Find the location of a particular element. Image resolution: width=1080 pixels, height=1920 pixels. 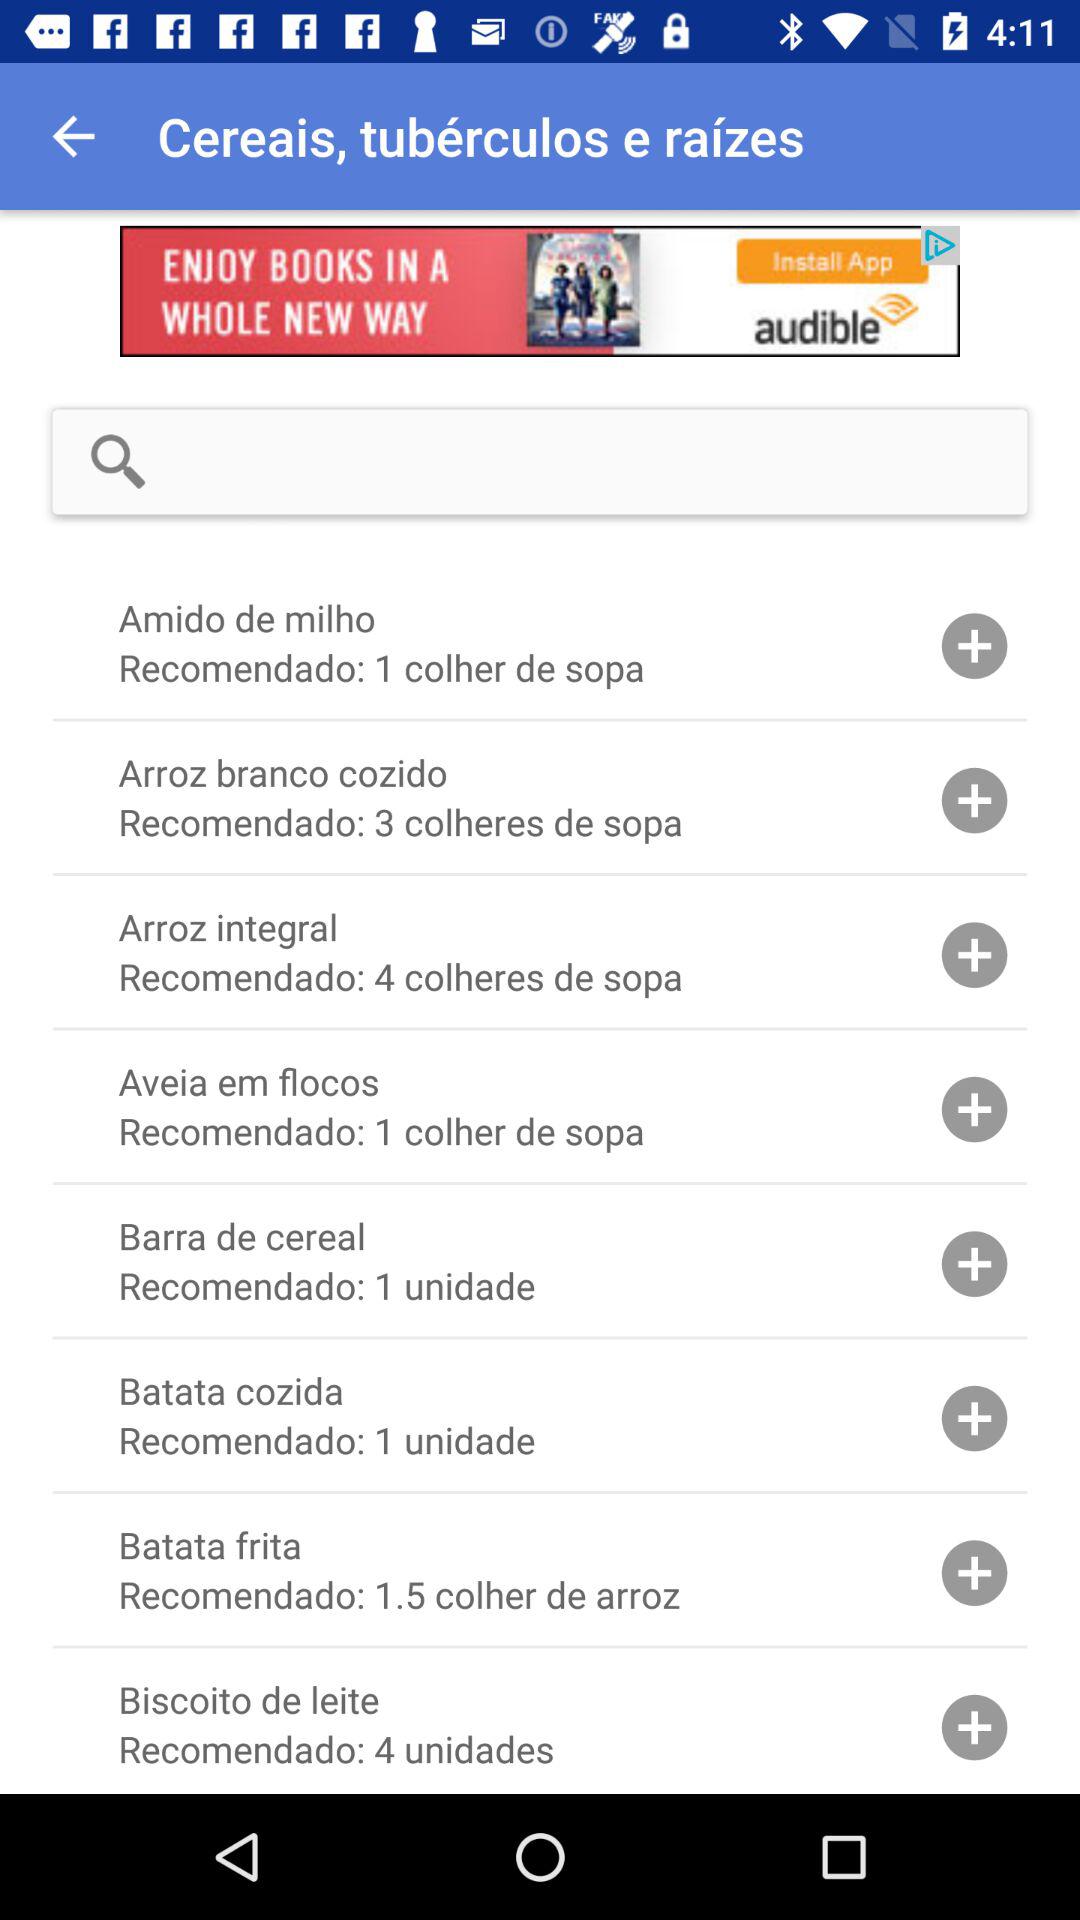

search is located at coordinates (605, 462).